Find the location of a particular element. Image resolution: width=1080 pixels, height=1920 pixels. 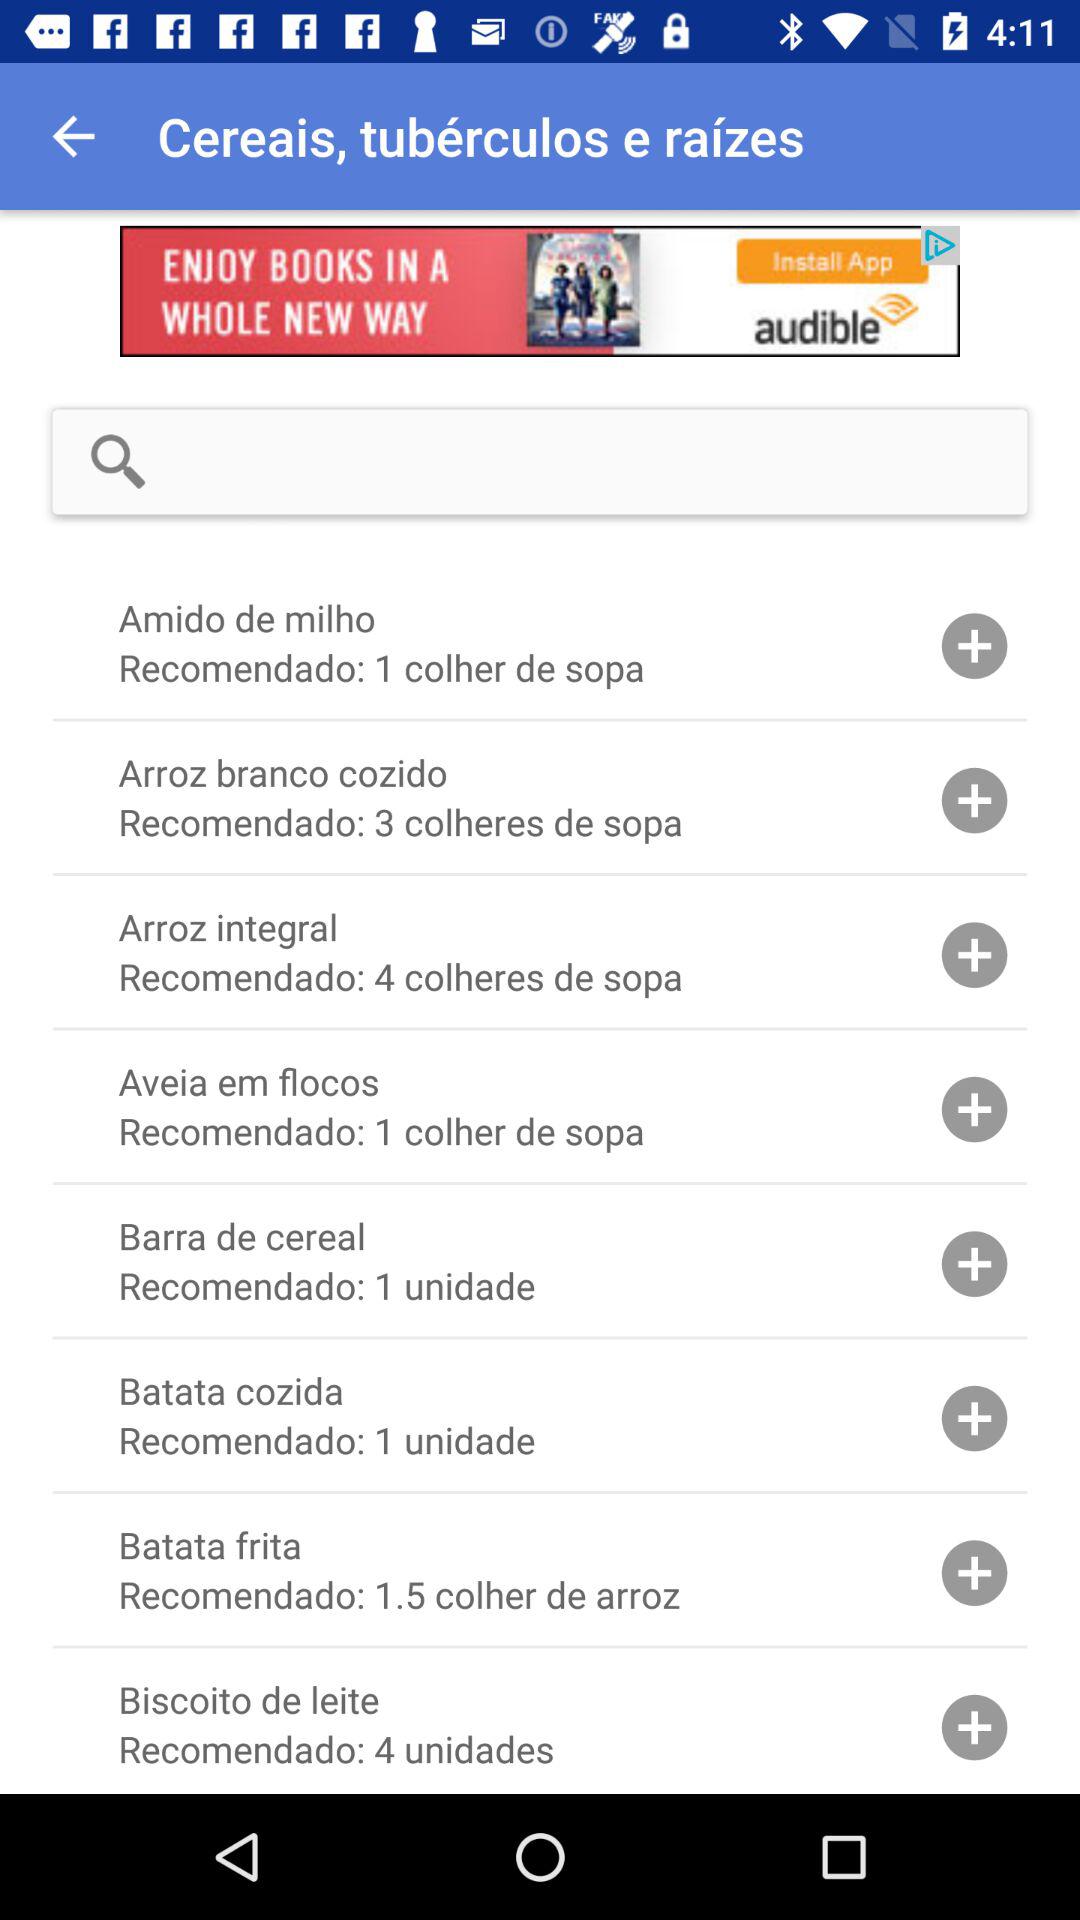

search is located at coordinates (605, 462).